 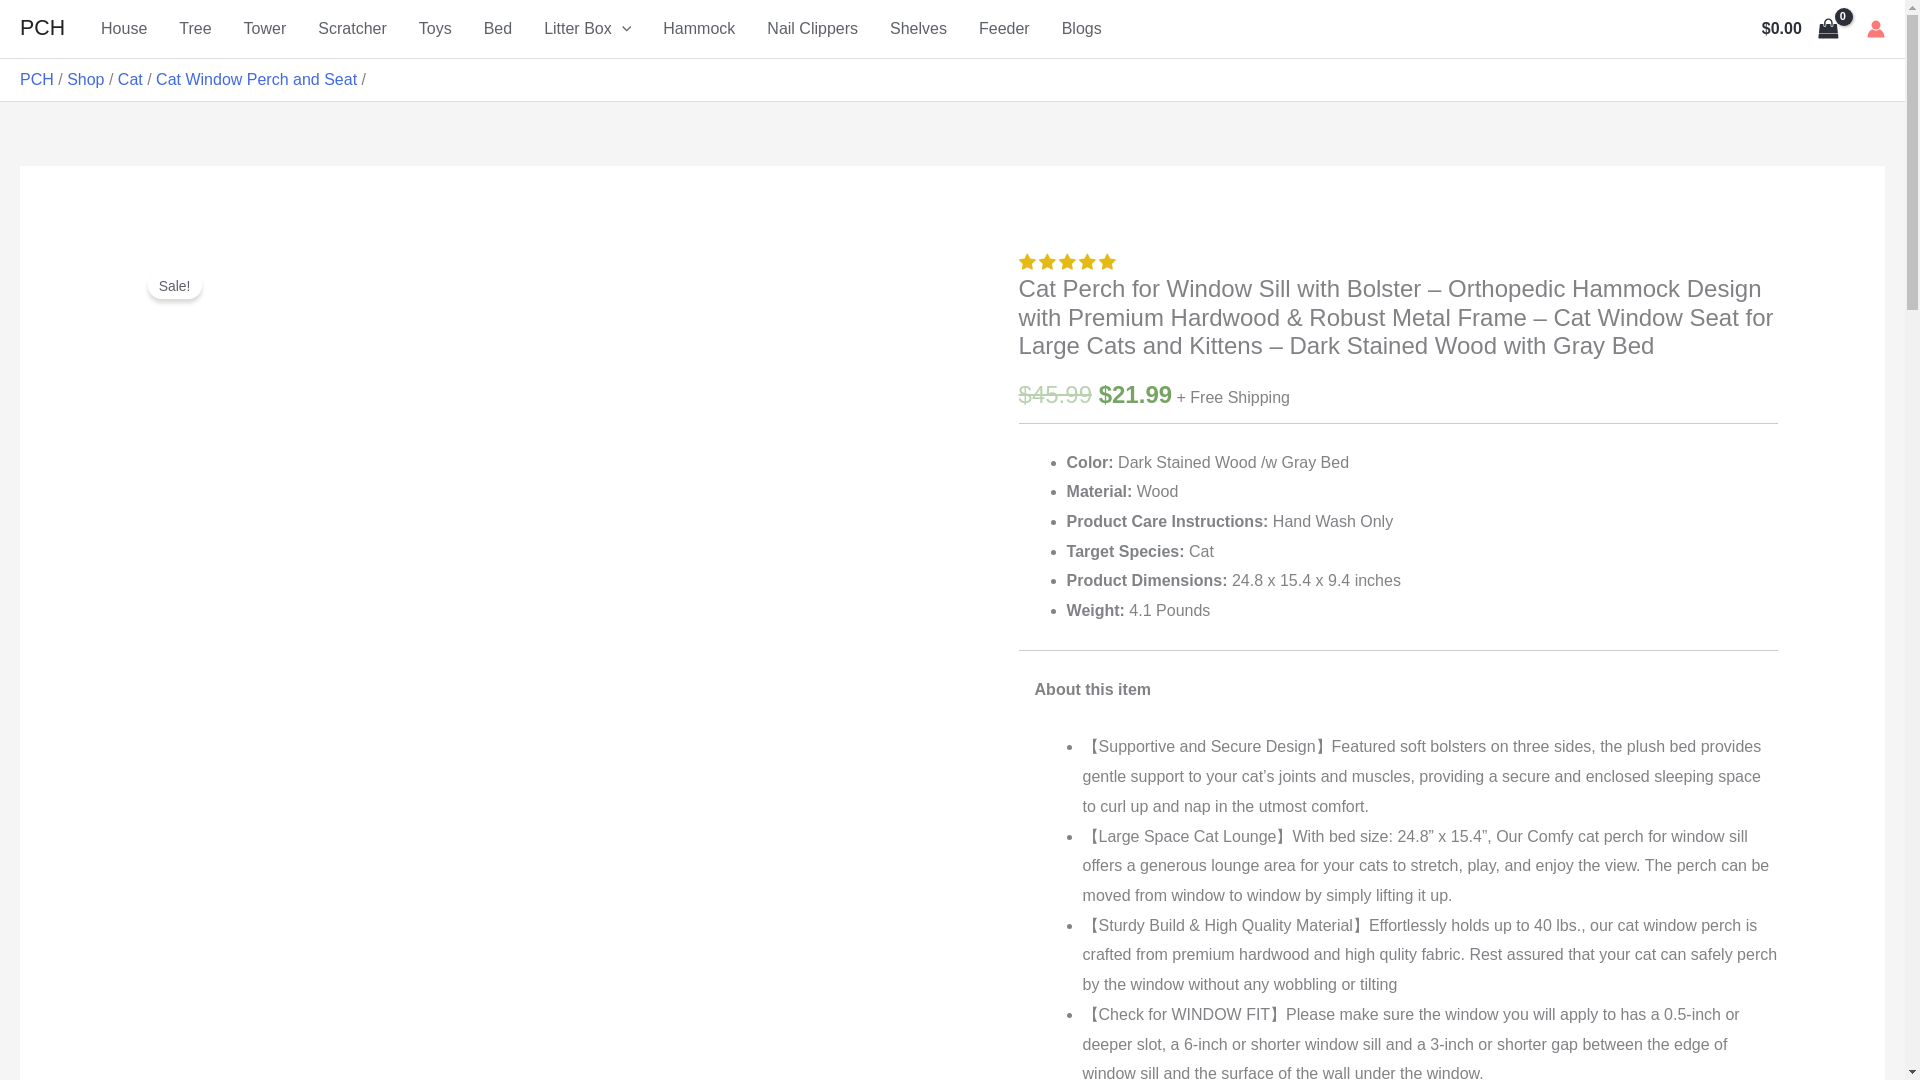 What do you see at coordinates (498, 29) in the screenshot?
I see `Bed` at bounding box center [498, 29].